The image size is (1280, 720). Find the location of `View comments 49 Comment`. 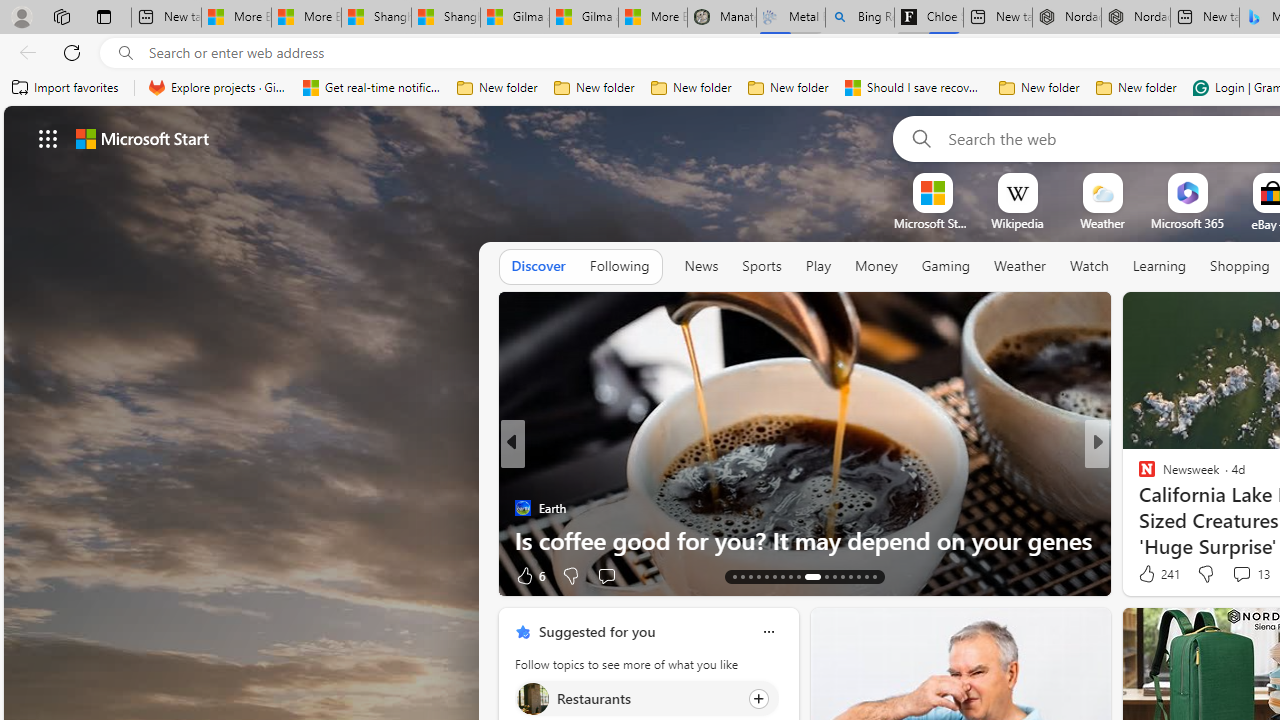

View comments 49 Comment is located at coordinates (11, 576).